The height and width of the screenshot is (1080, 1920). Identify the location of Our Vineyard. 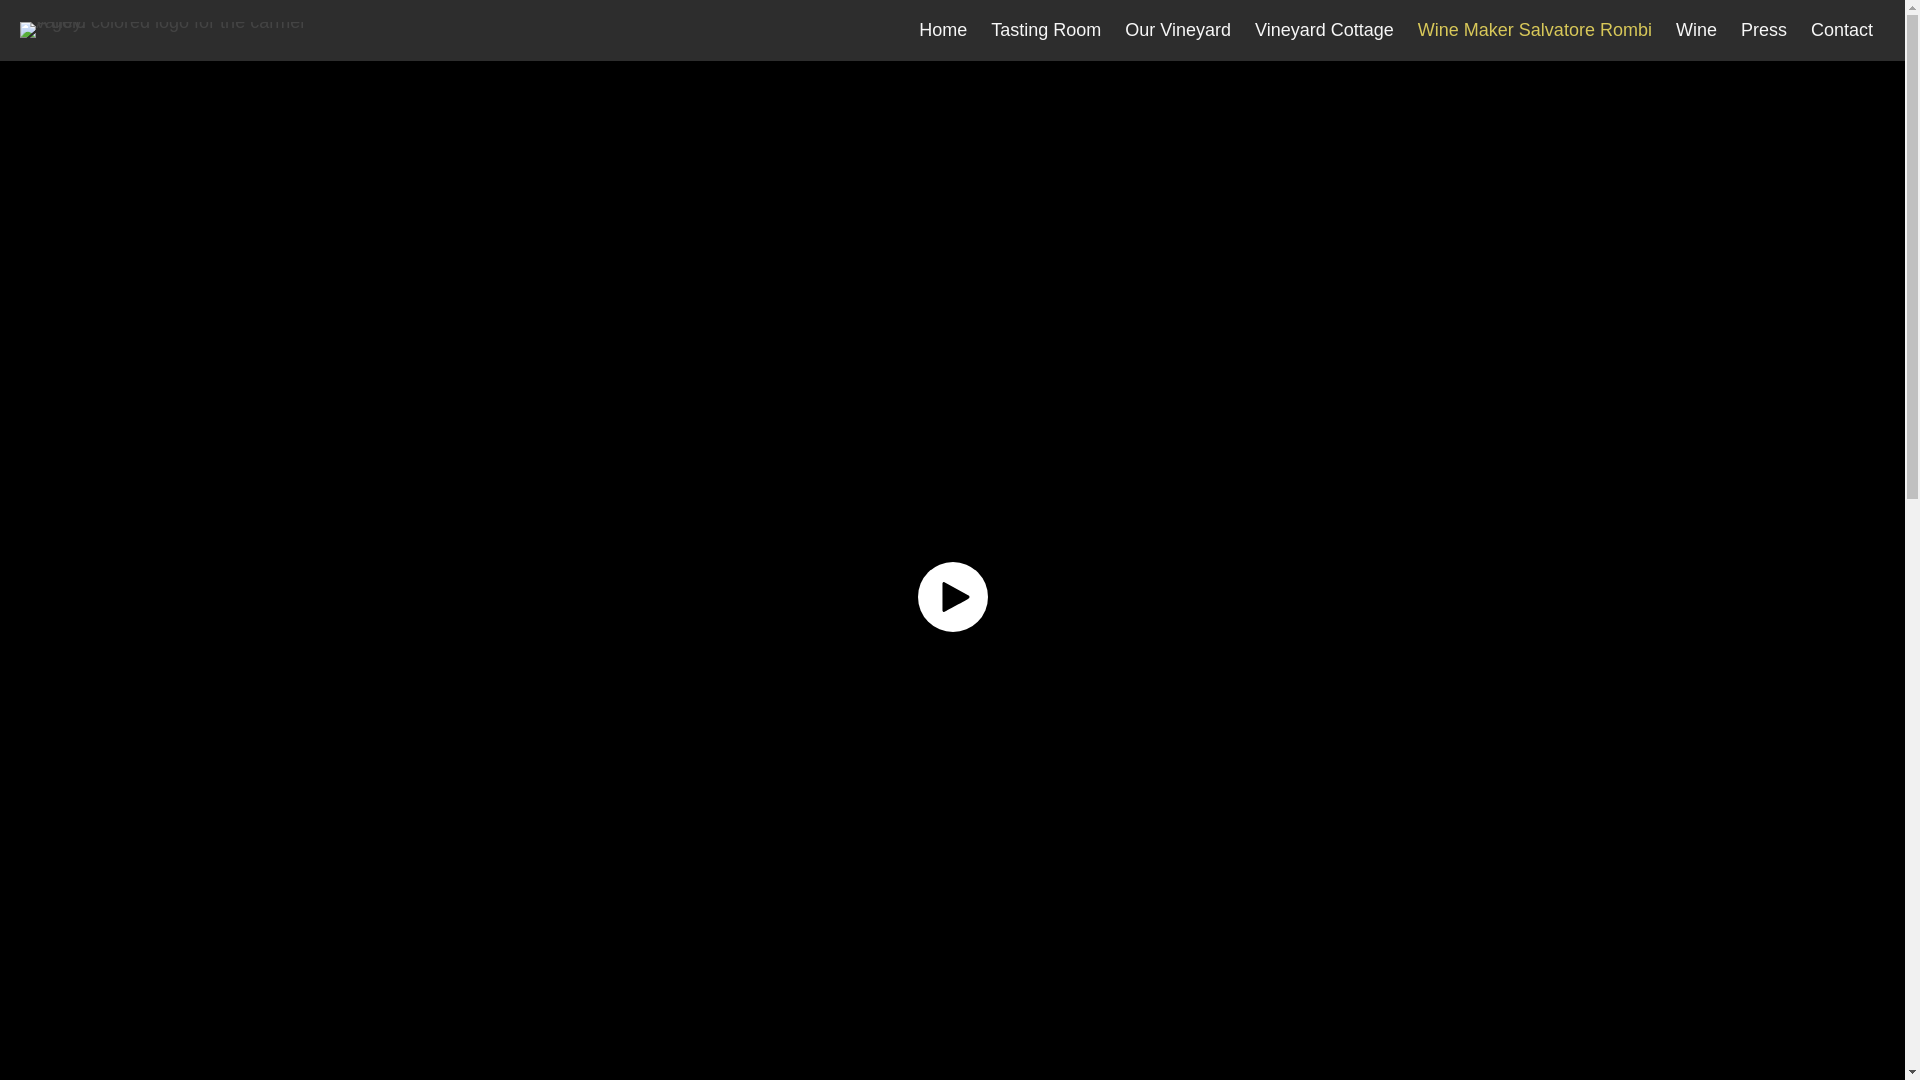
(1178, 30).